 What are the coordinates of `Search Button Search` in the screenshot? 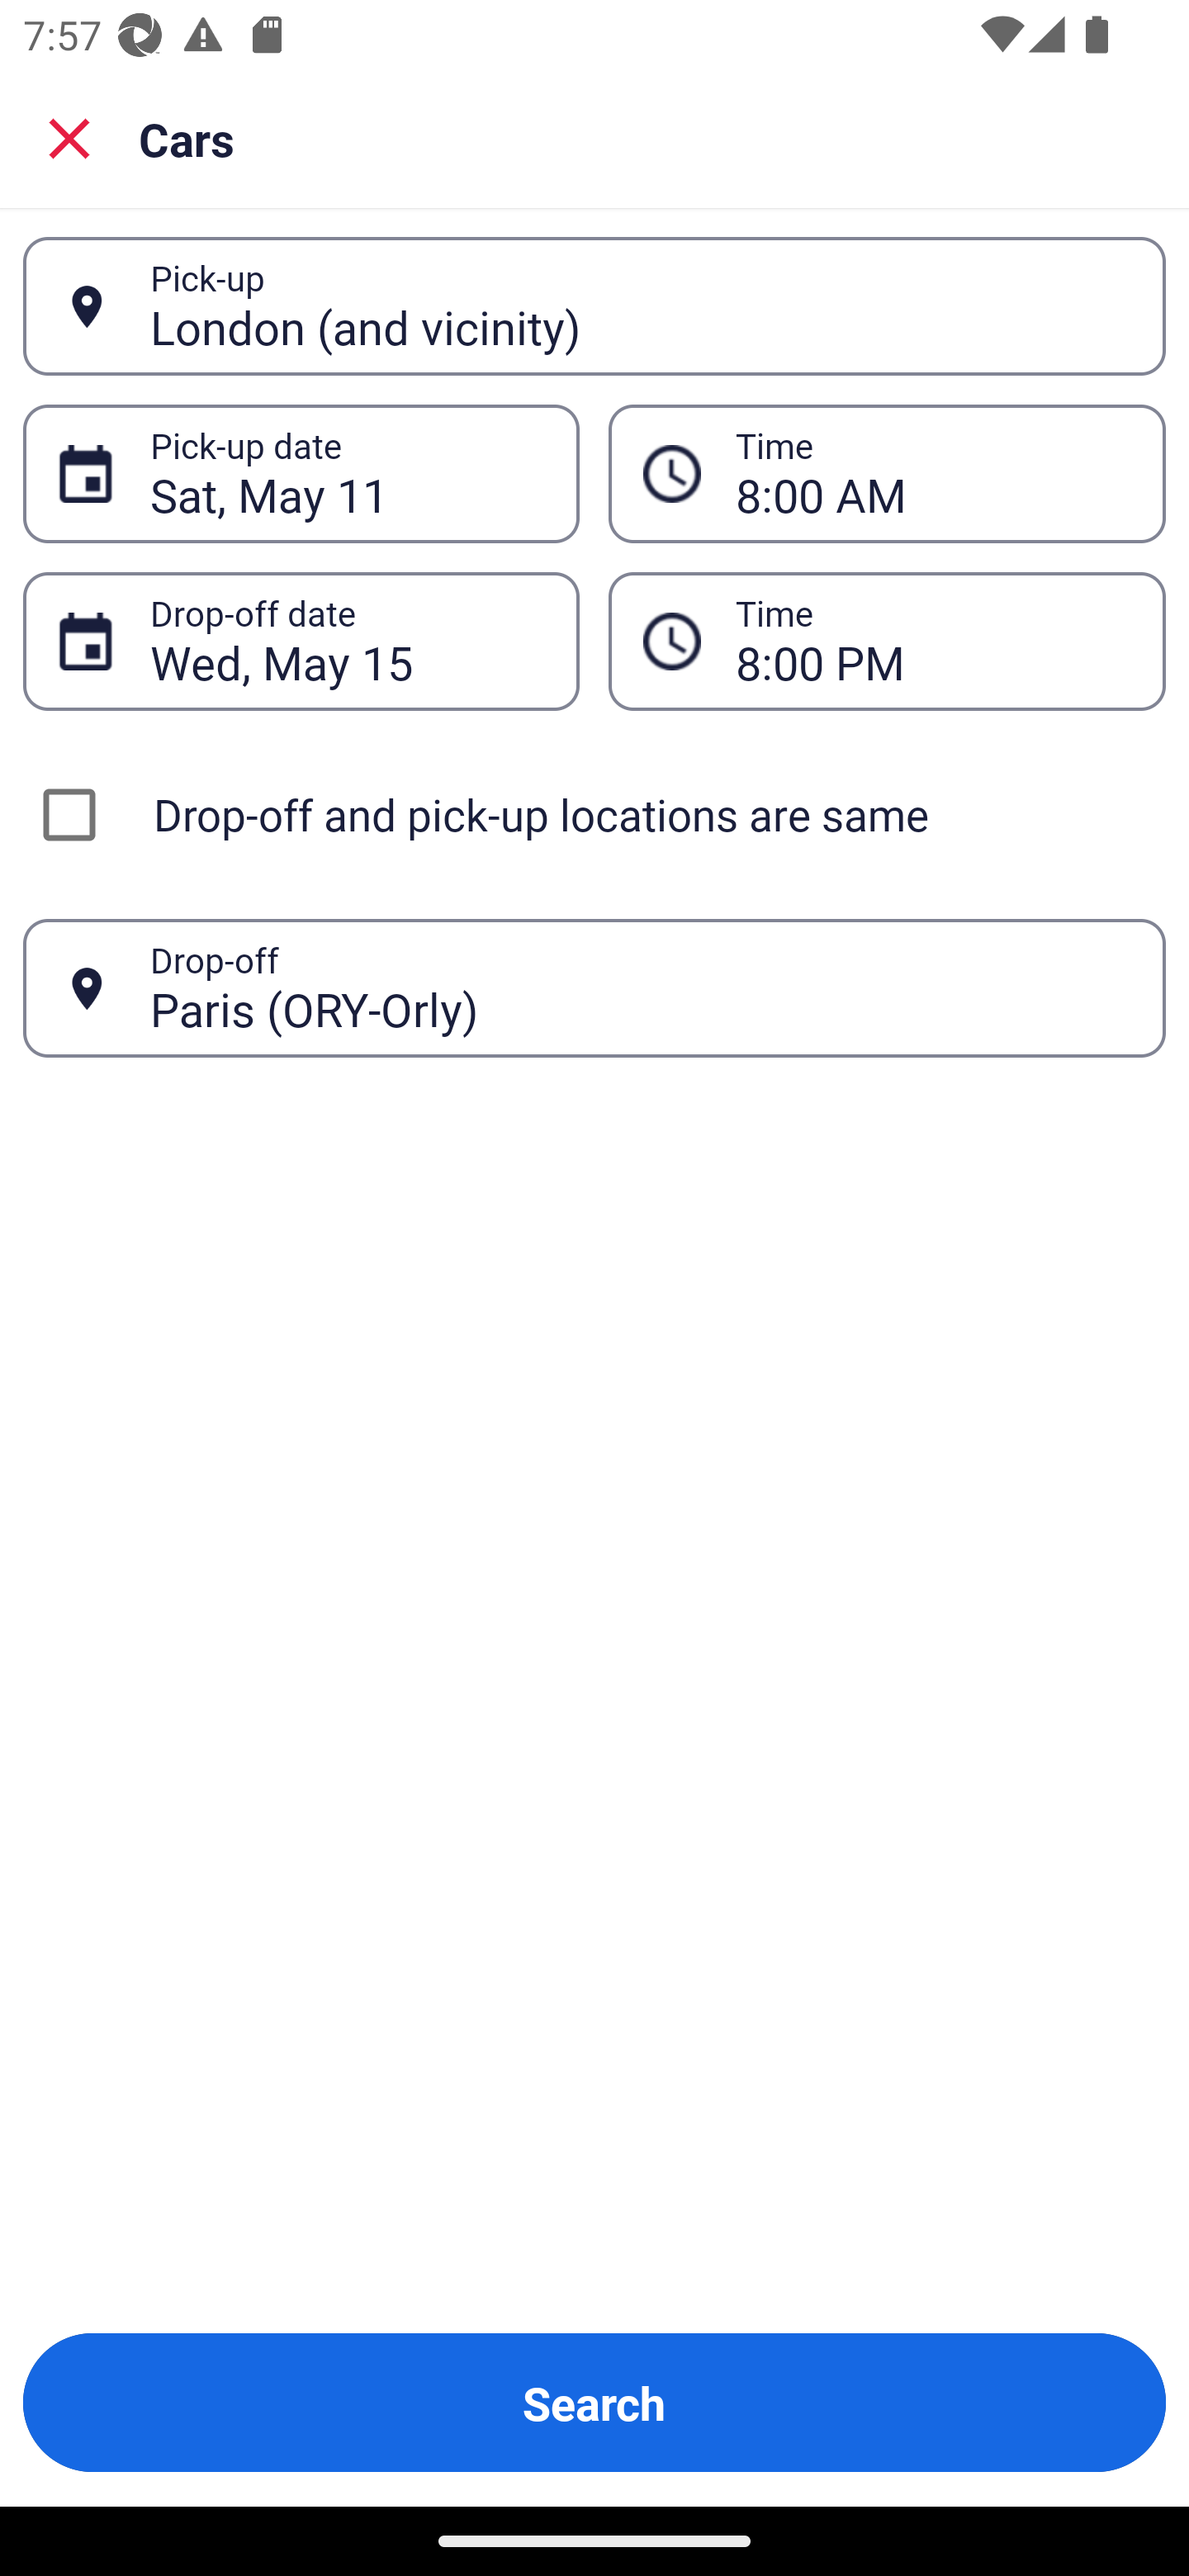 It's located at (594, 2403).